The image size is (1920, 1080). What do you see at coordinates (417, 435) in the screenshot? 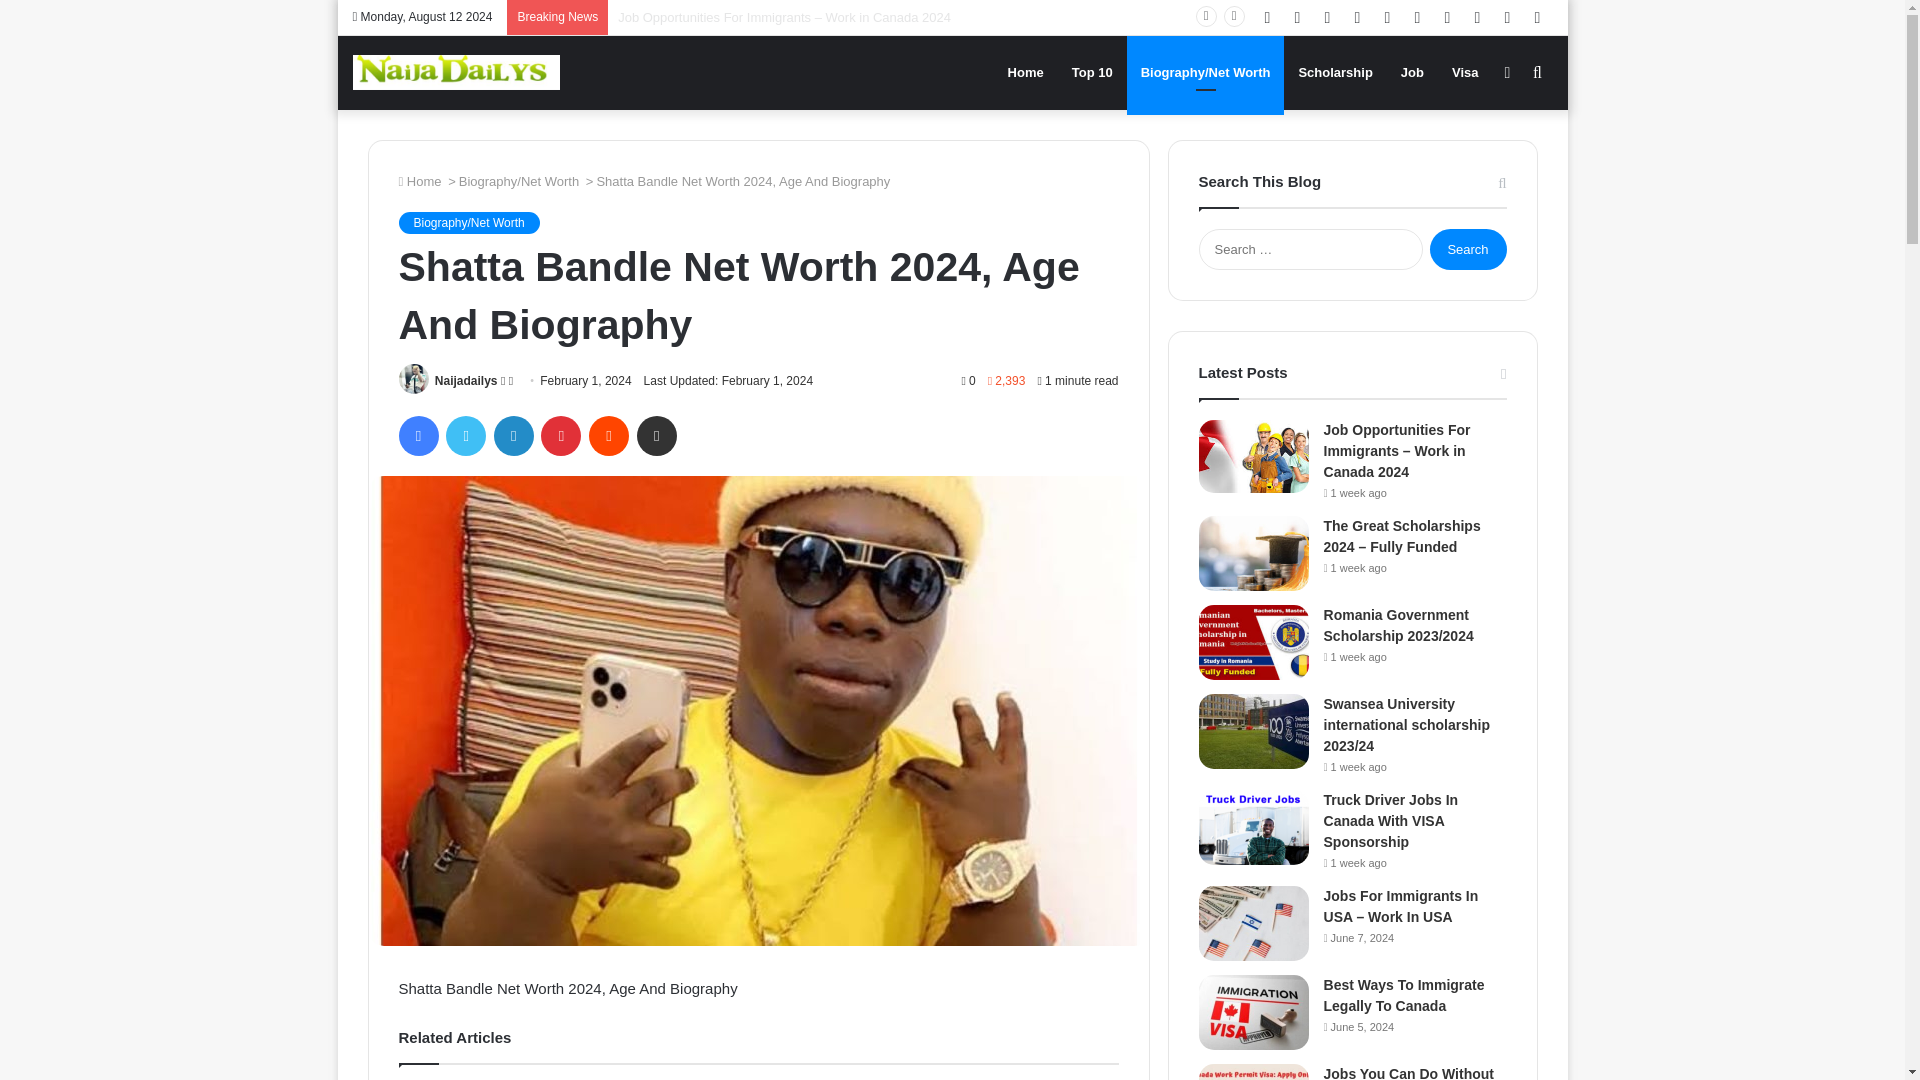
I see `Facebook` at bounding box center [417, 435].